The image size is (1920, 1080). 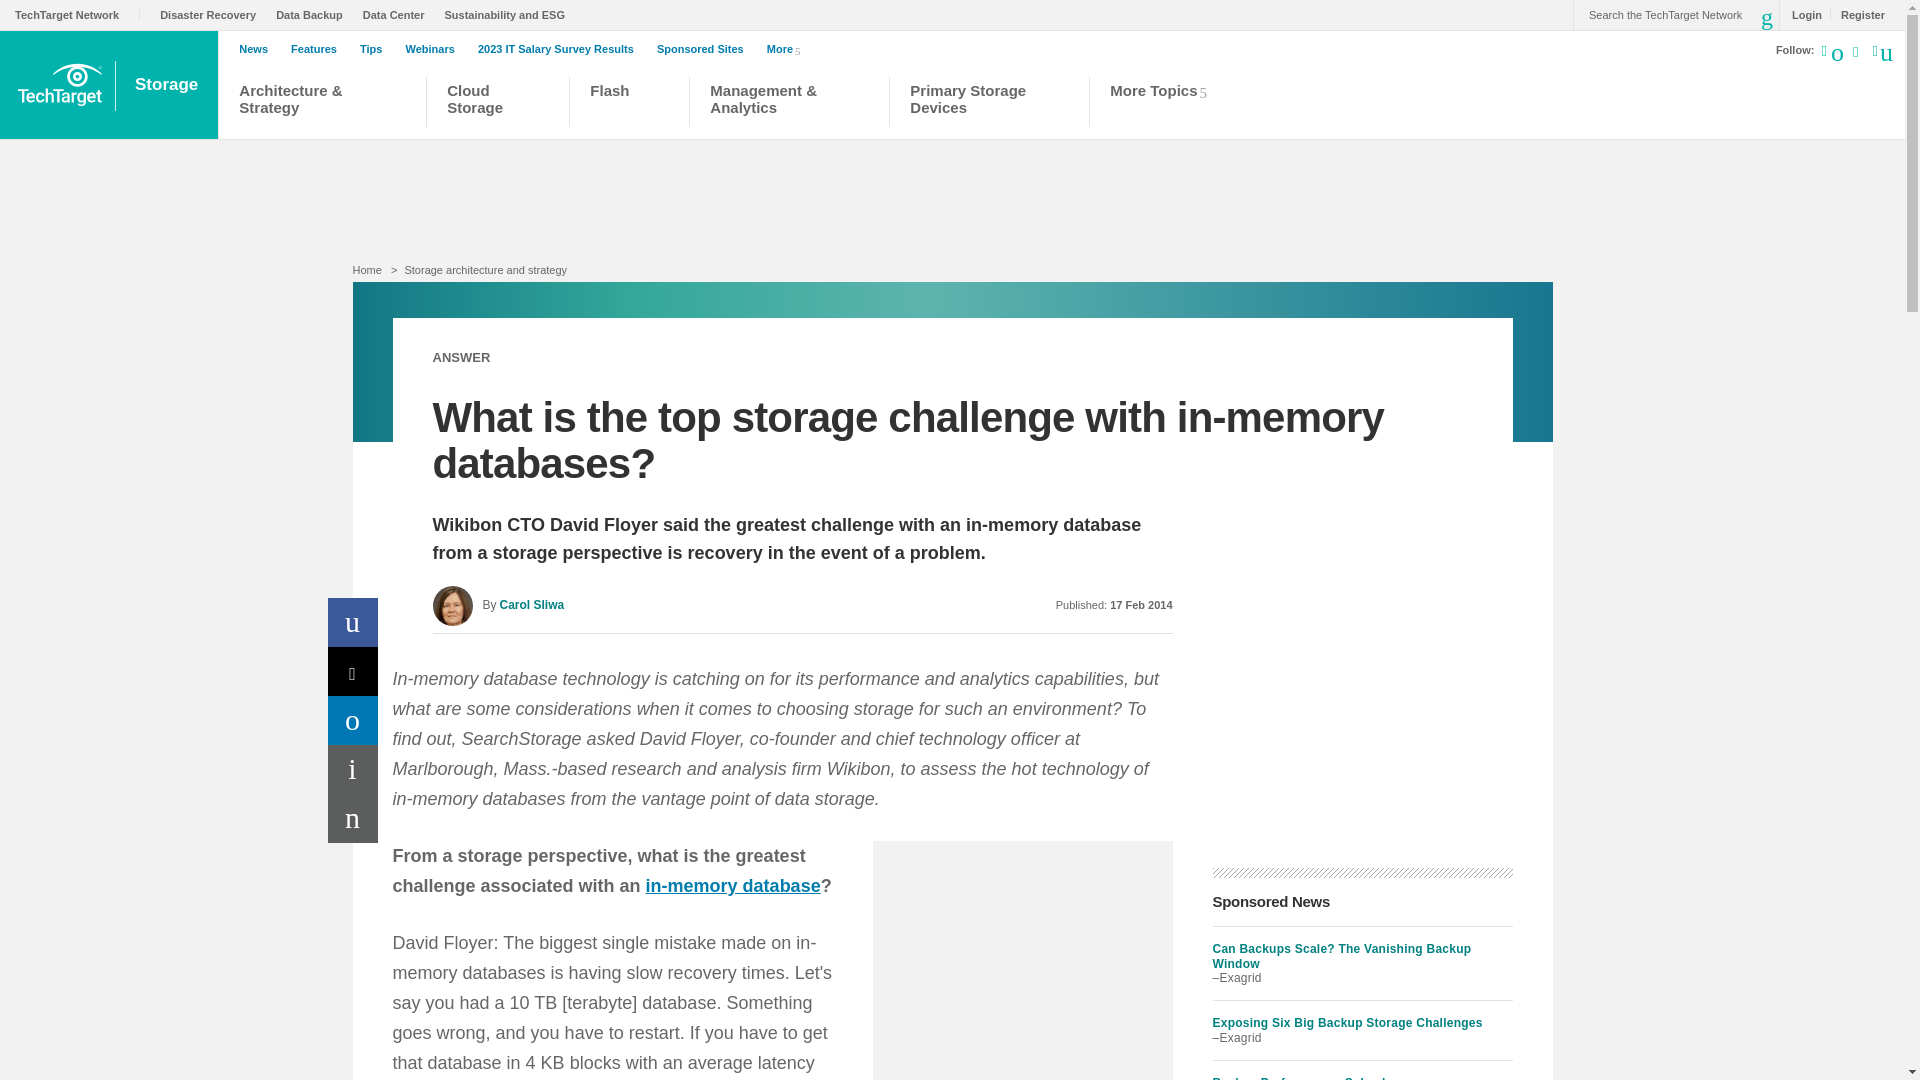 I want to click on Cloud Storage, so click(x=498, y=104).